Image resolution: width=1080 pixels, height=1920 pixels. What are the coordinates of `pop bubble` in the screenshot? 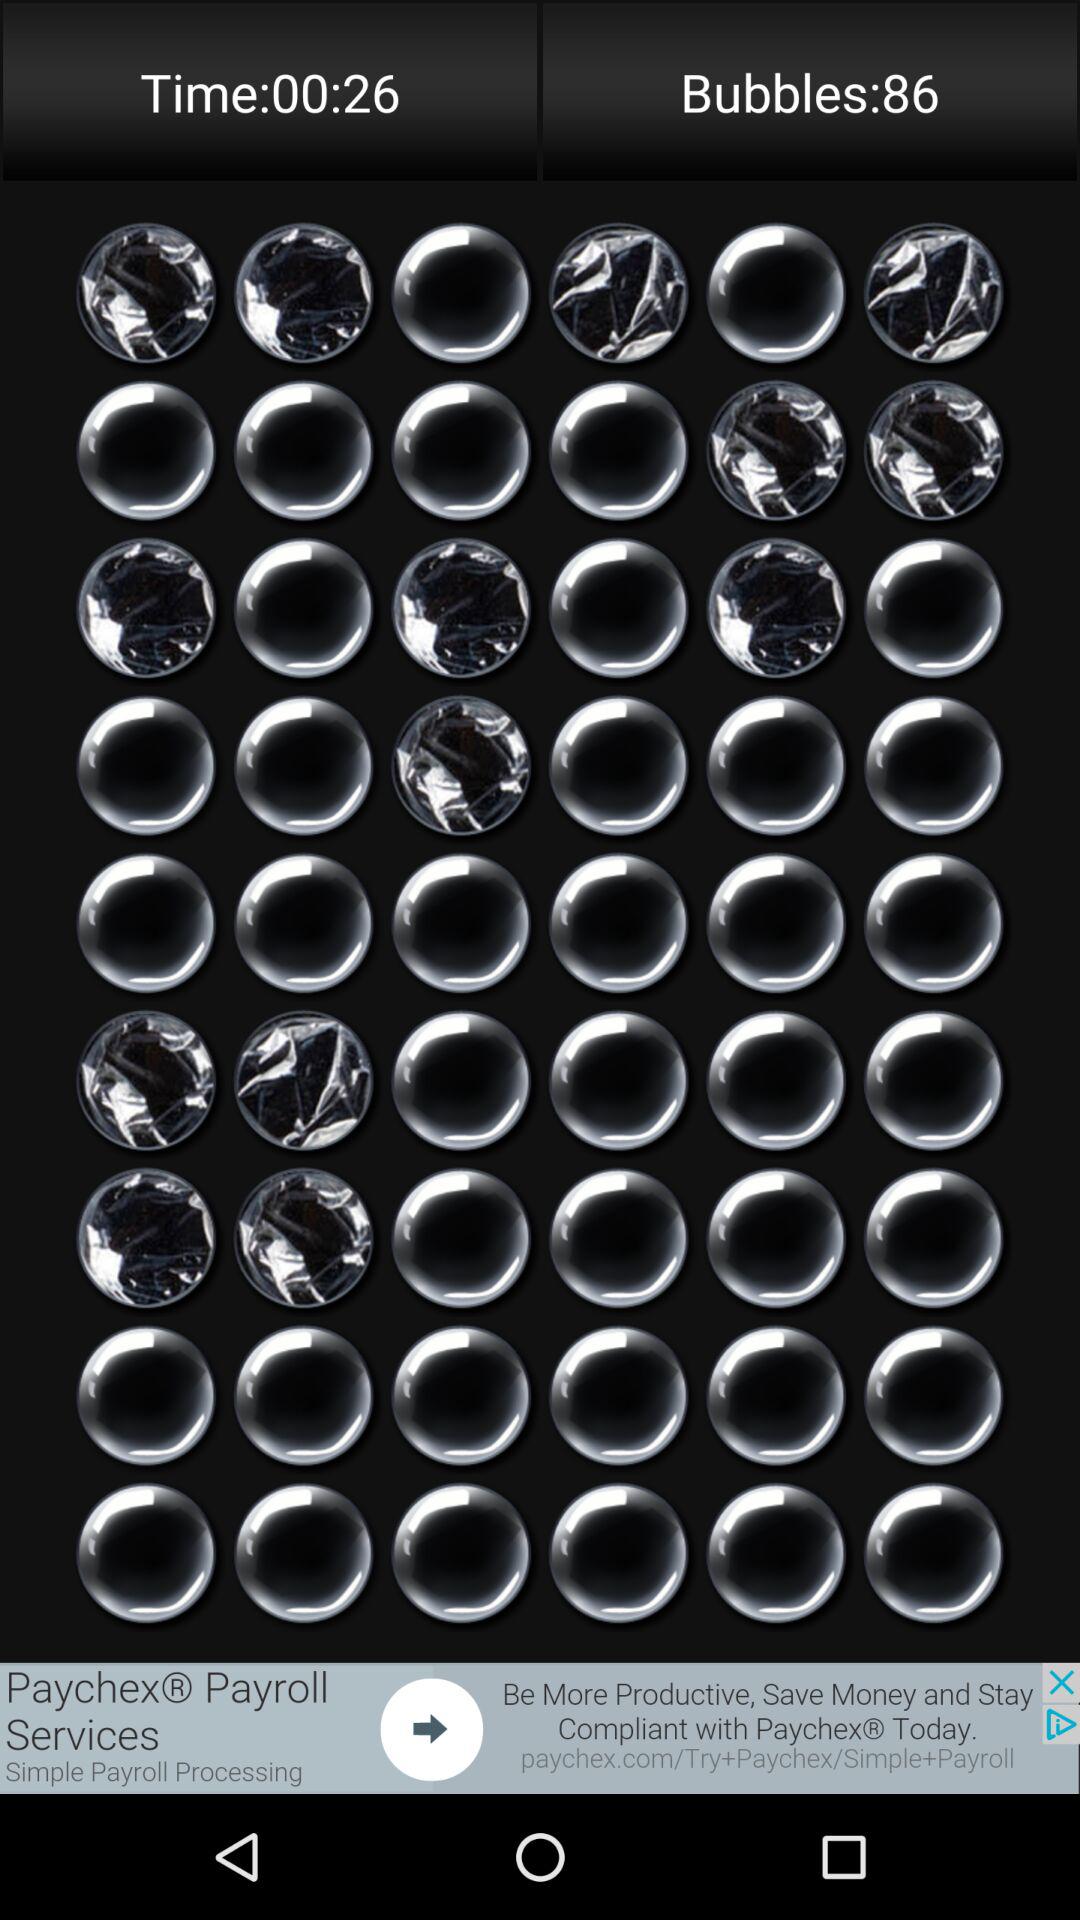 It's located at (461, 1238).